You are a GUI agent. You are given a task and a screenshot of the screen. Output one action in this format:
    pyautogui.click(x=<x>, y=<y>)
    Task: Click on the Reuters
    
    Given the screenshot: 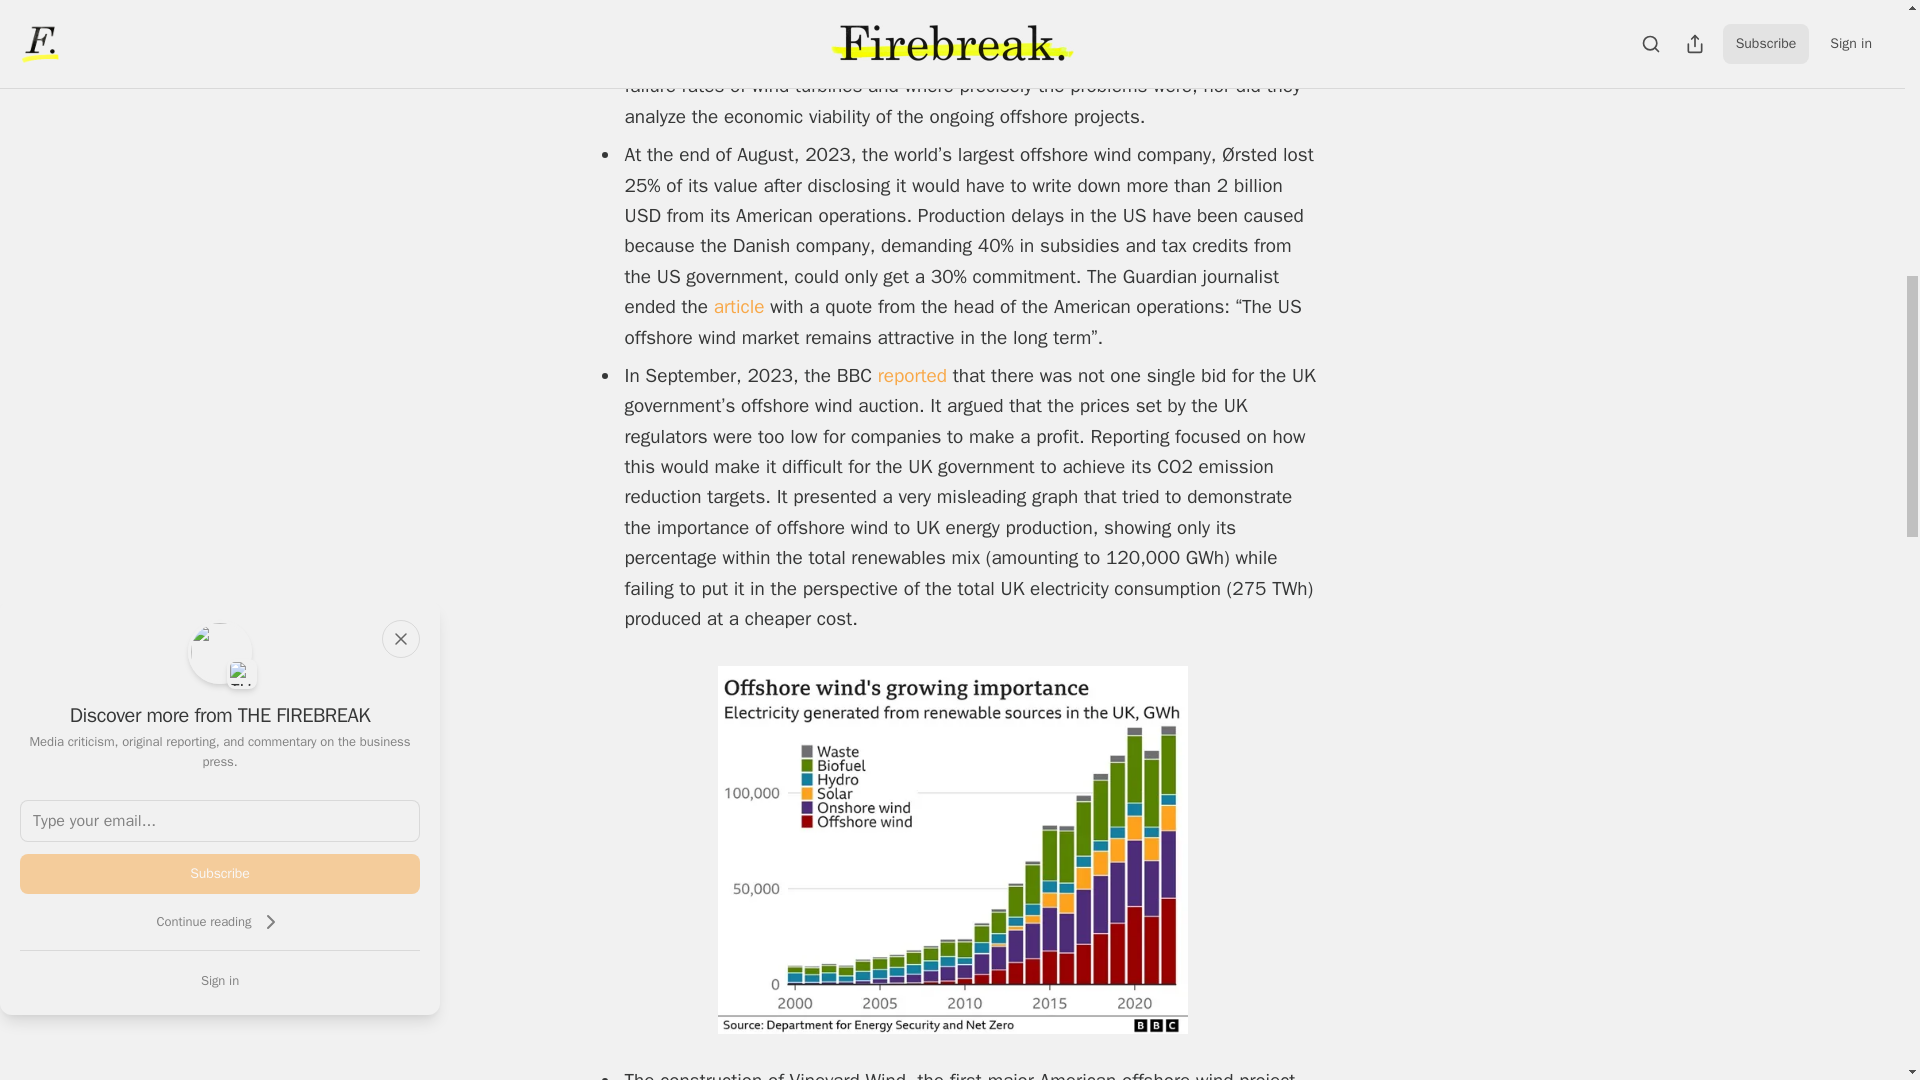 What is the action you would take?
    pyautogui.click(x=1104, y=56)
    